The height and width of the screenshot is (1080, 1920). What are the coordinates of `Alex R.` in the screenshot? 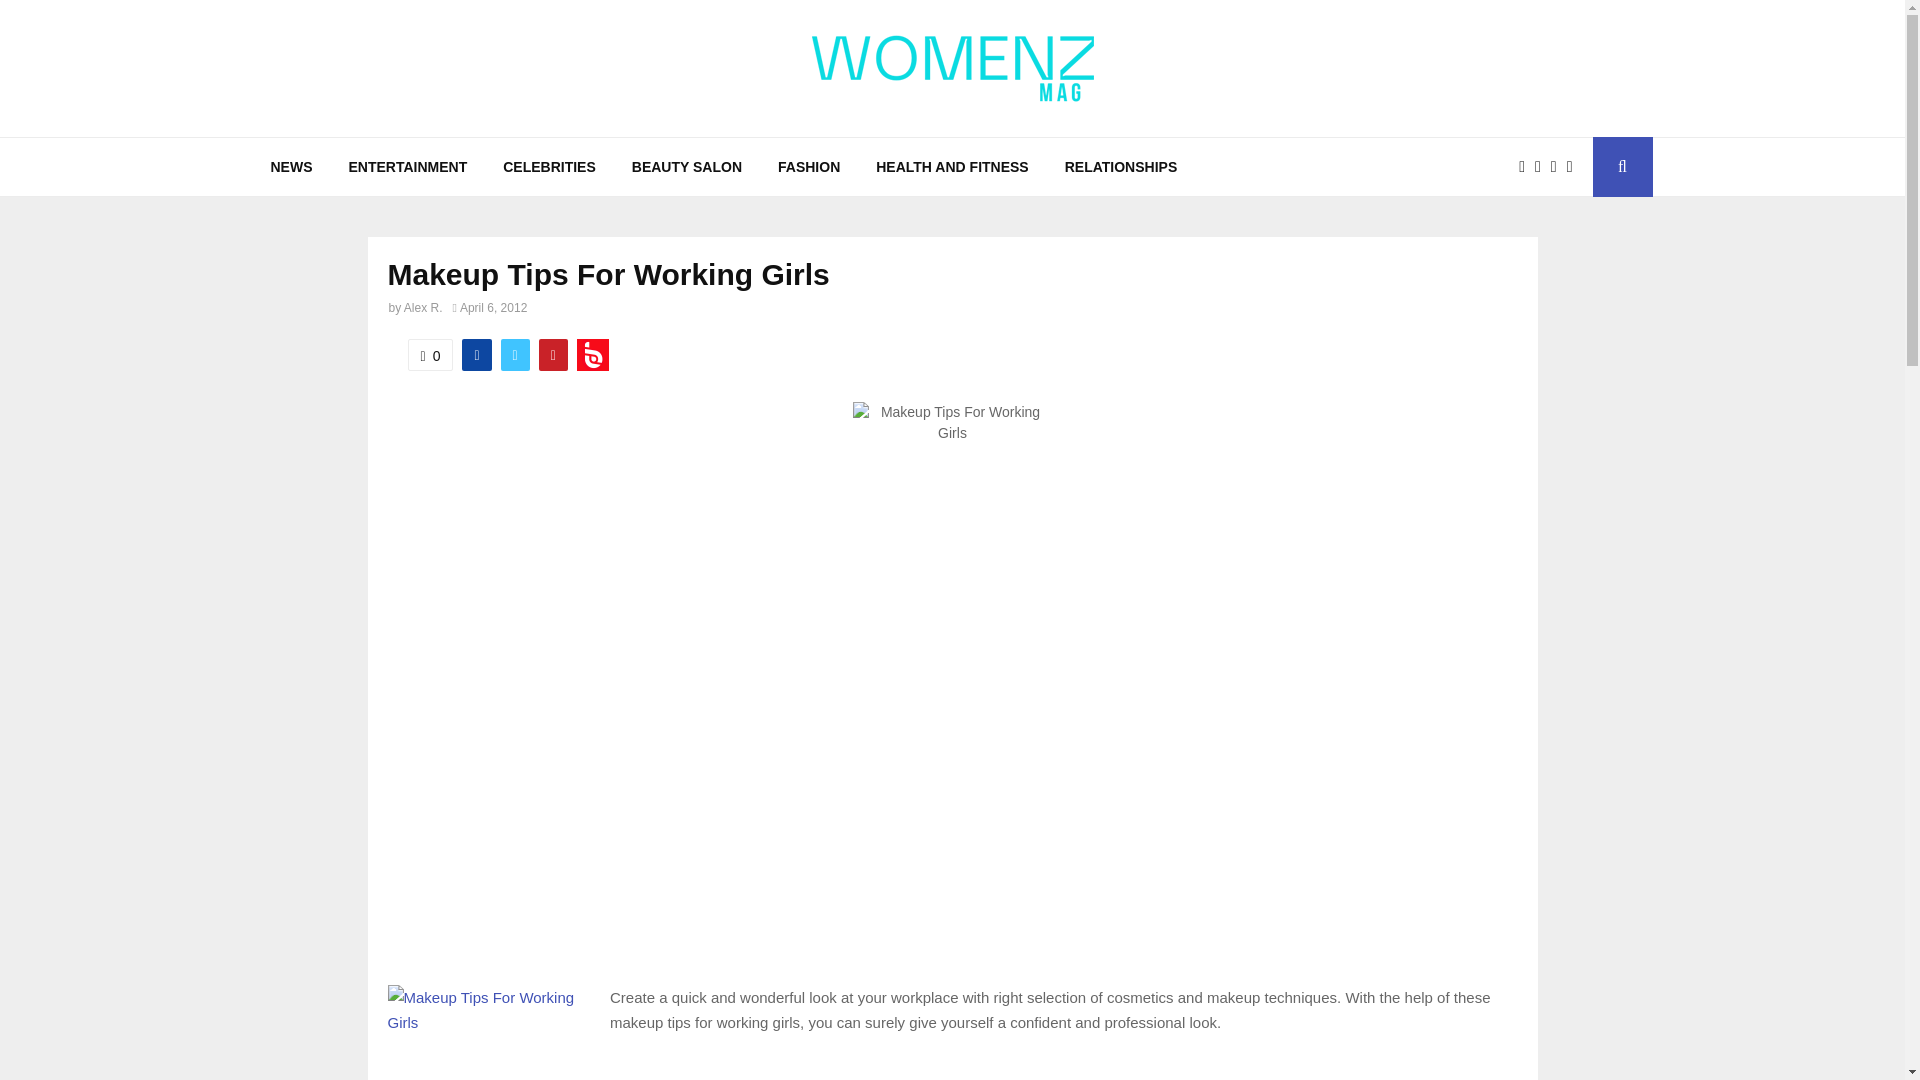 It's located at (423, 308).